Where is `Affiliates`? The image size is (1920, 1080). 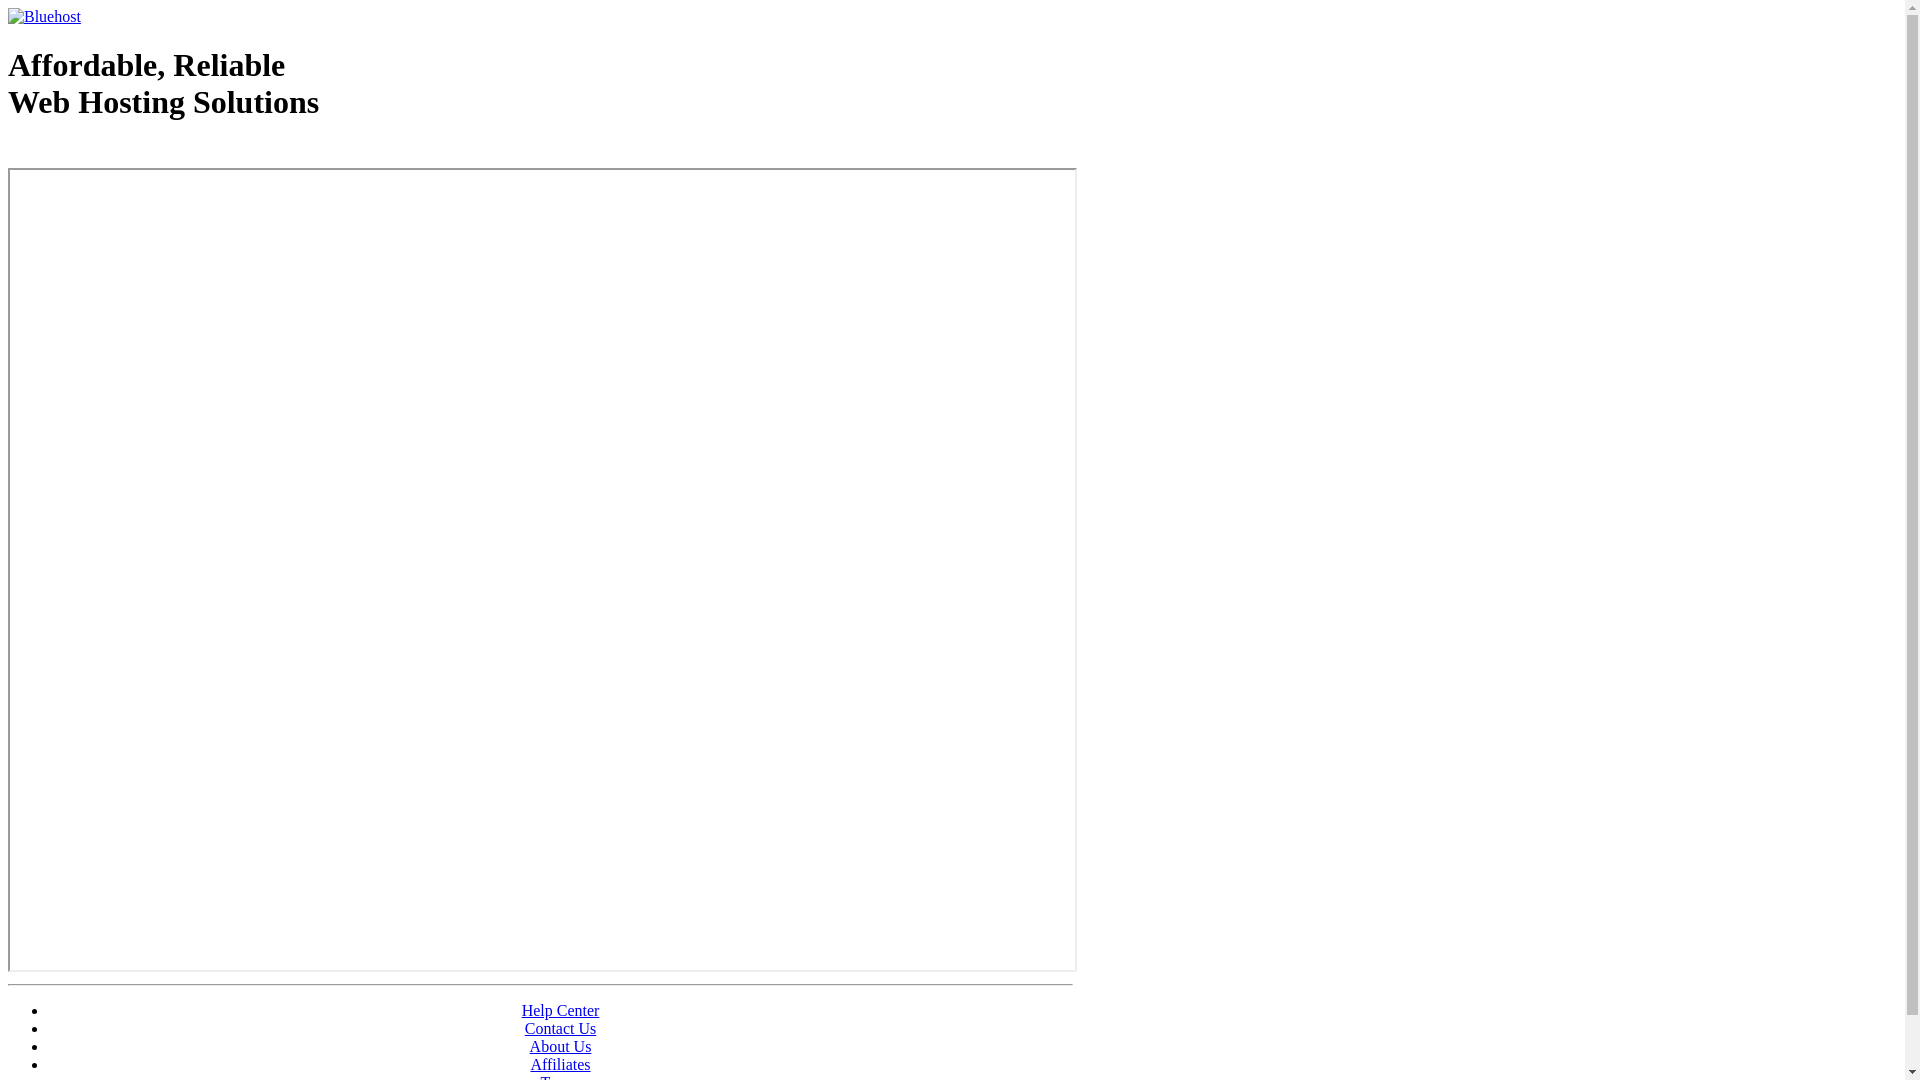
Affiliates is located at coordinates (560, 1064).